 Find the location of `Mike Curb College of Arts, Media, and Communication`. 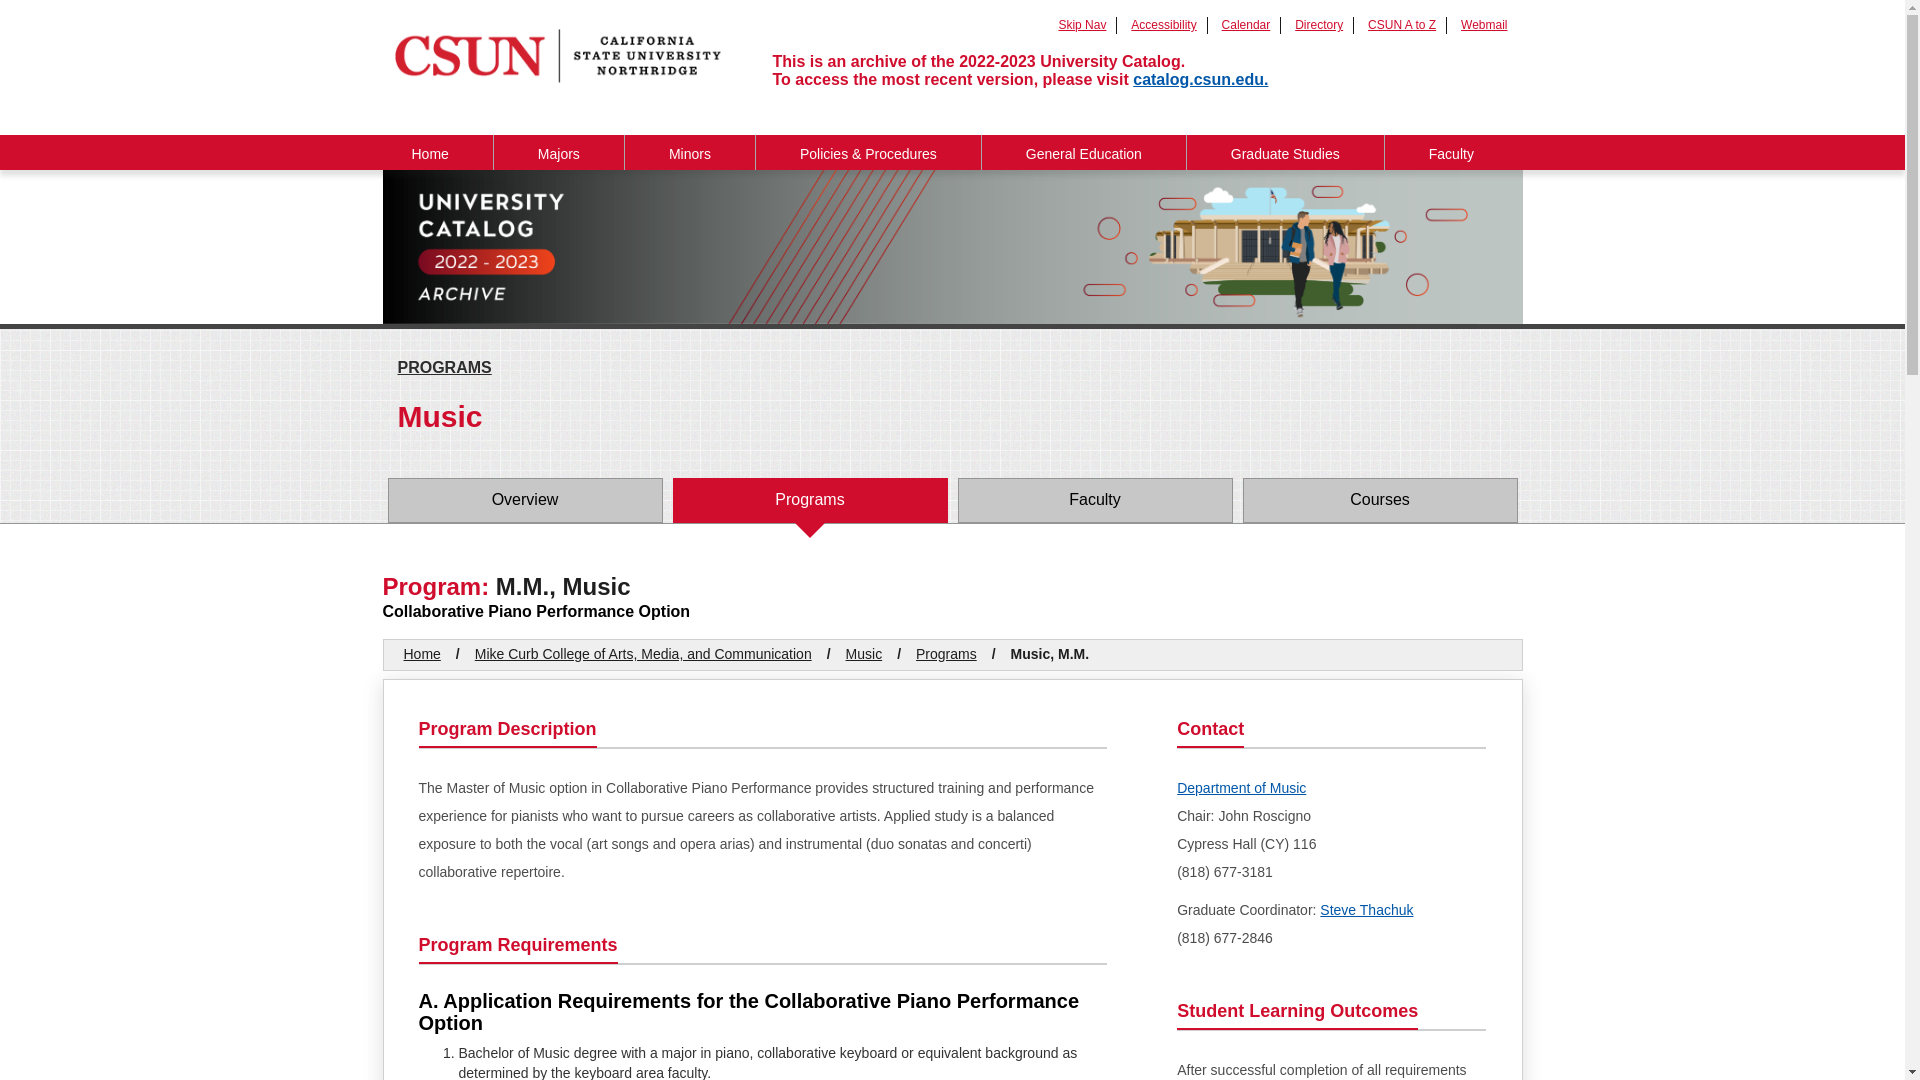

Mike Curb College of Arts, Media, and Communication is located at coordinates (643, 654).